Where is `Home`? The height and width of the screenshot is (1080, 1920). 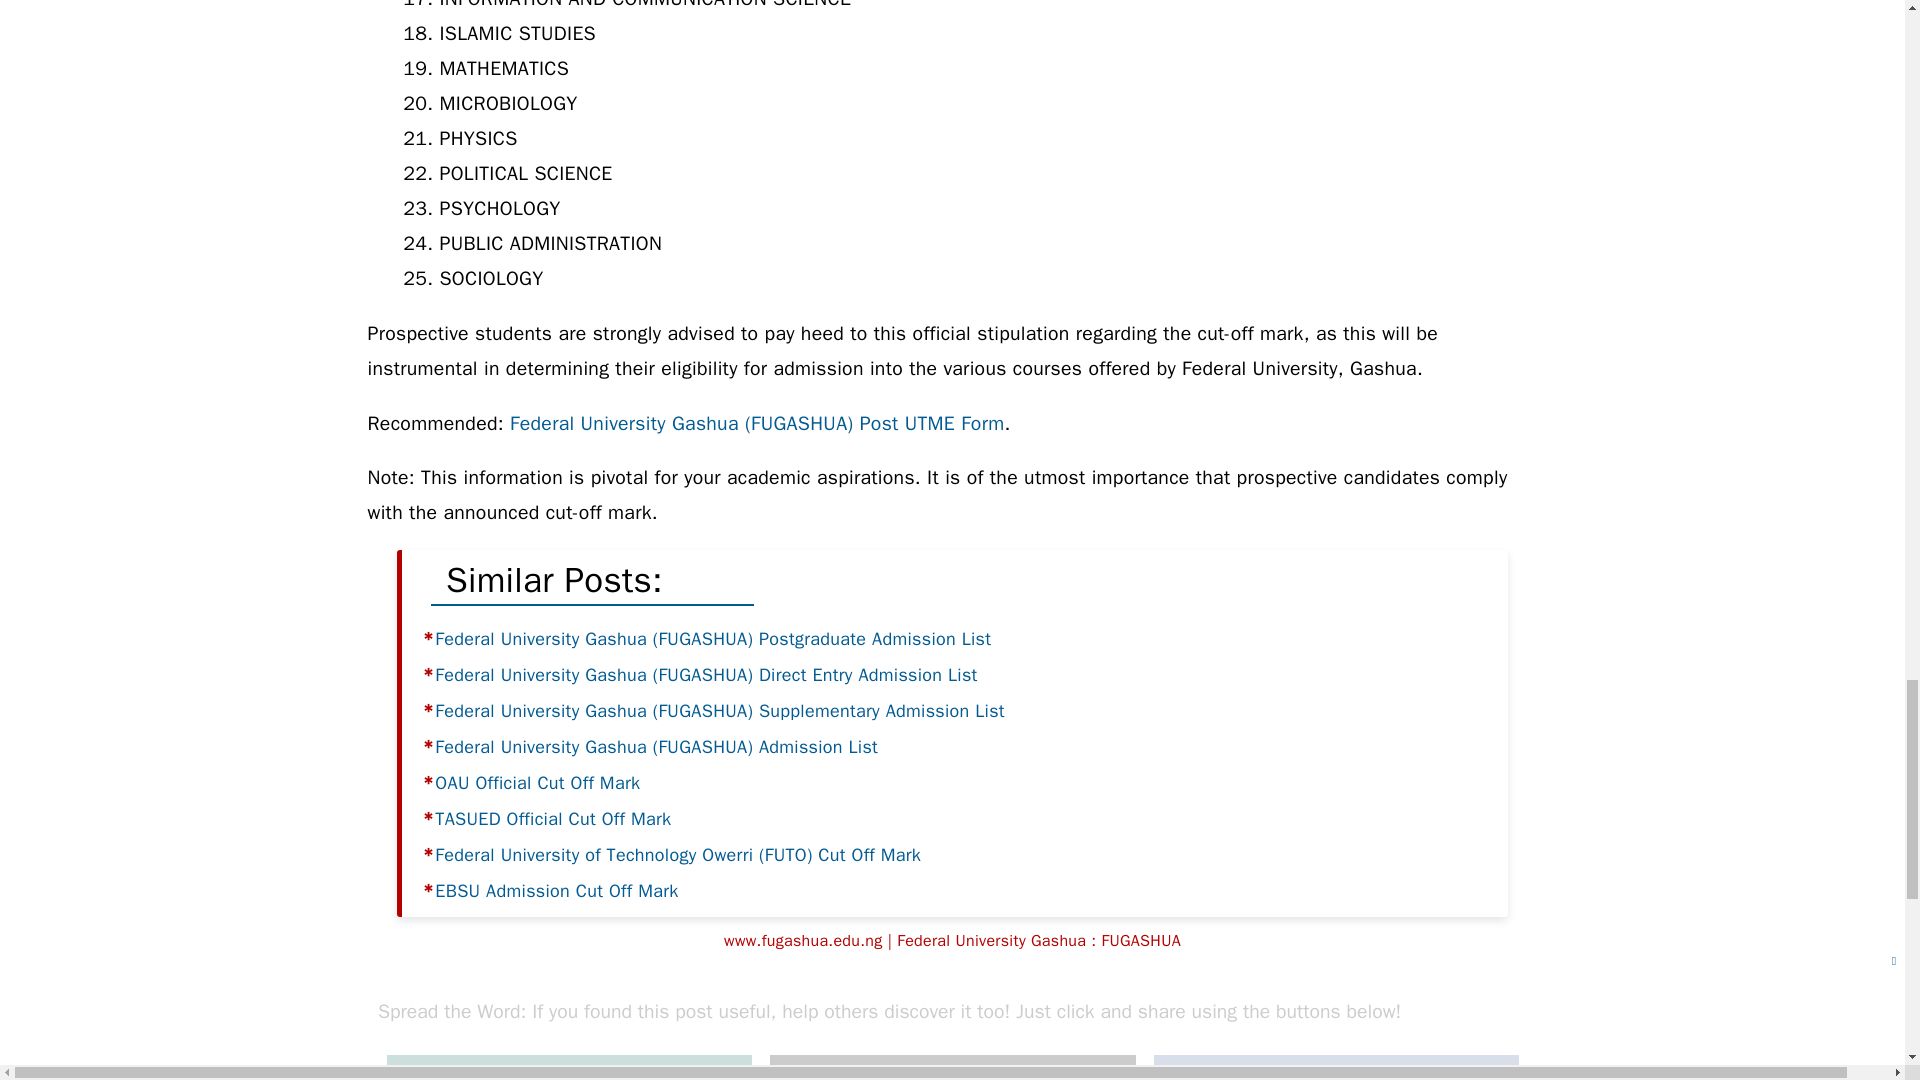 Home is located at coordinates (797, 1070).